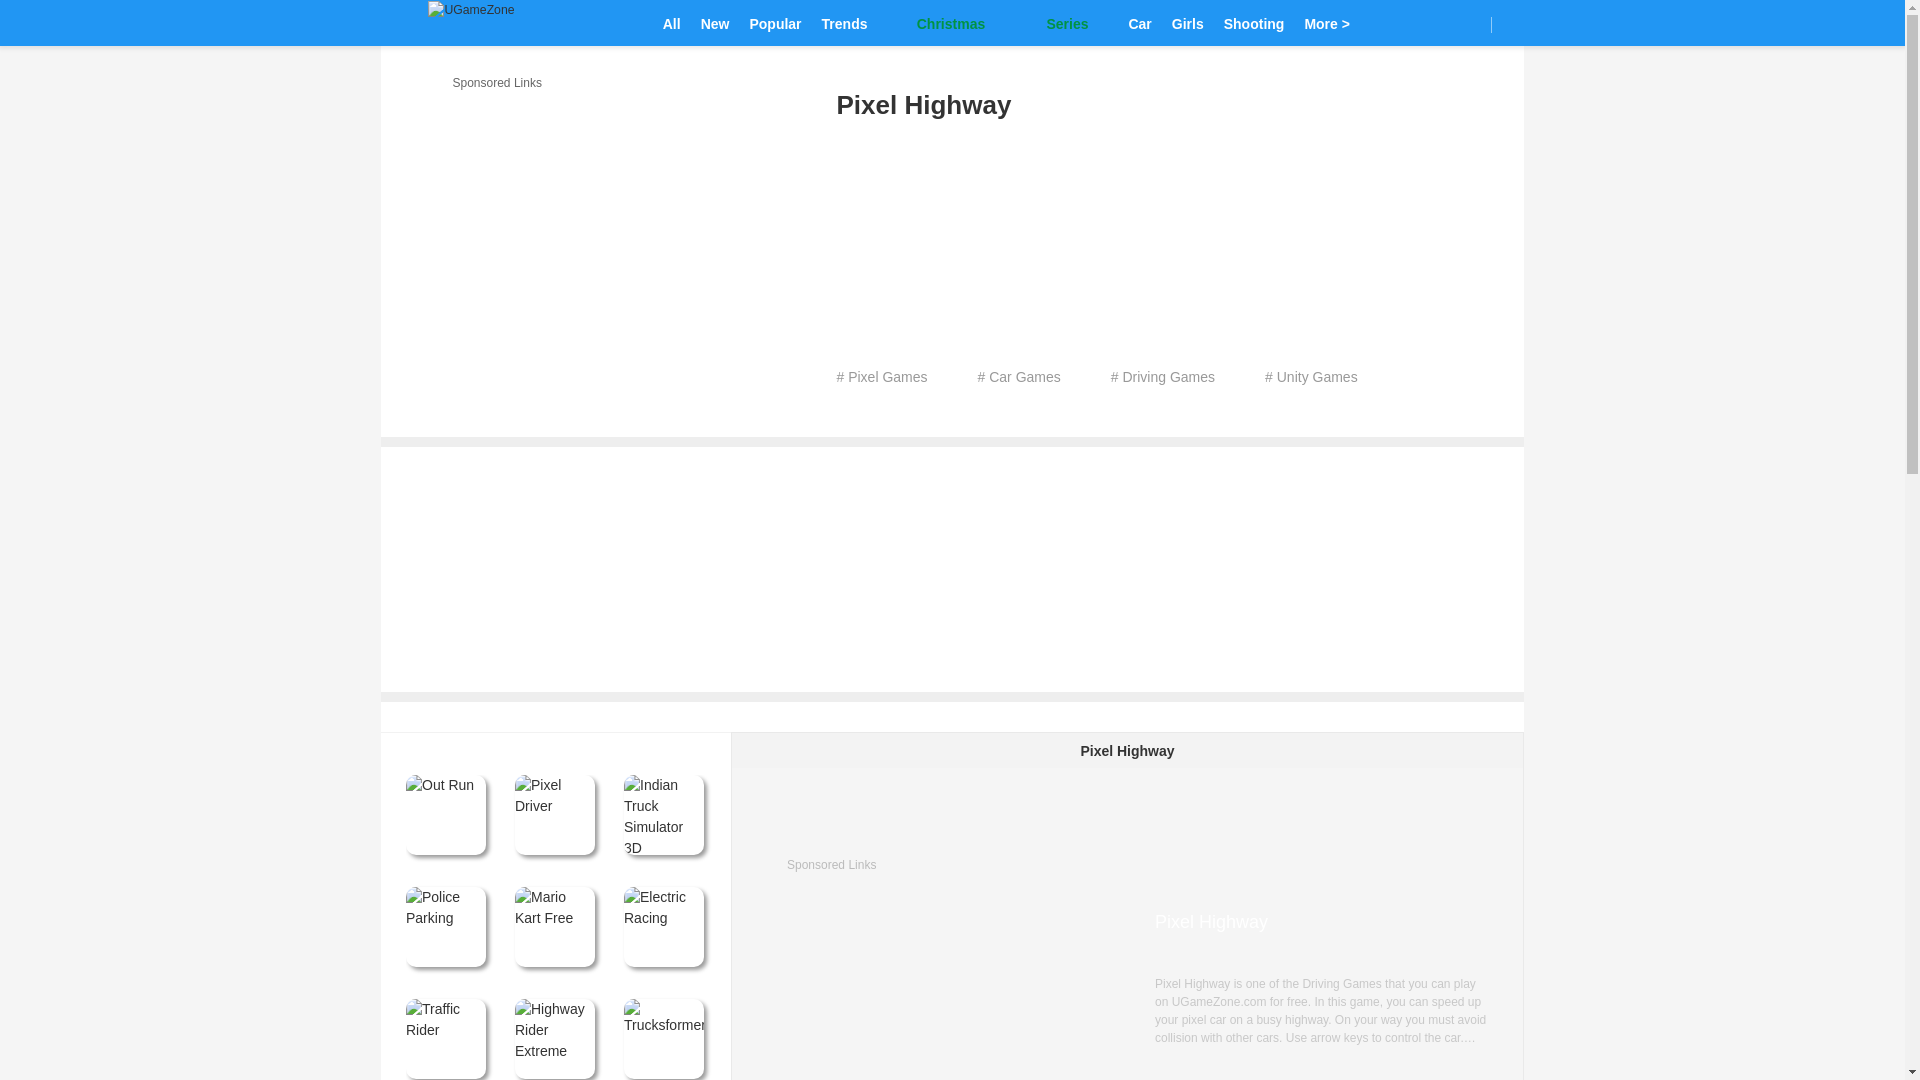  I want to click on Pixel Driver, so click(554, 815).